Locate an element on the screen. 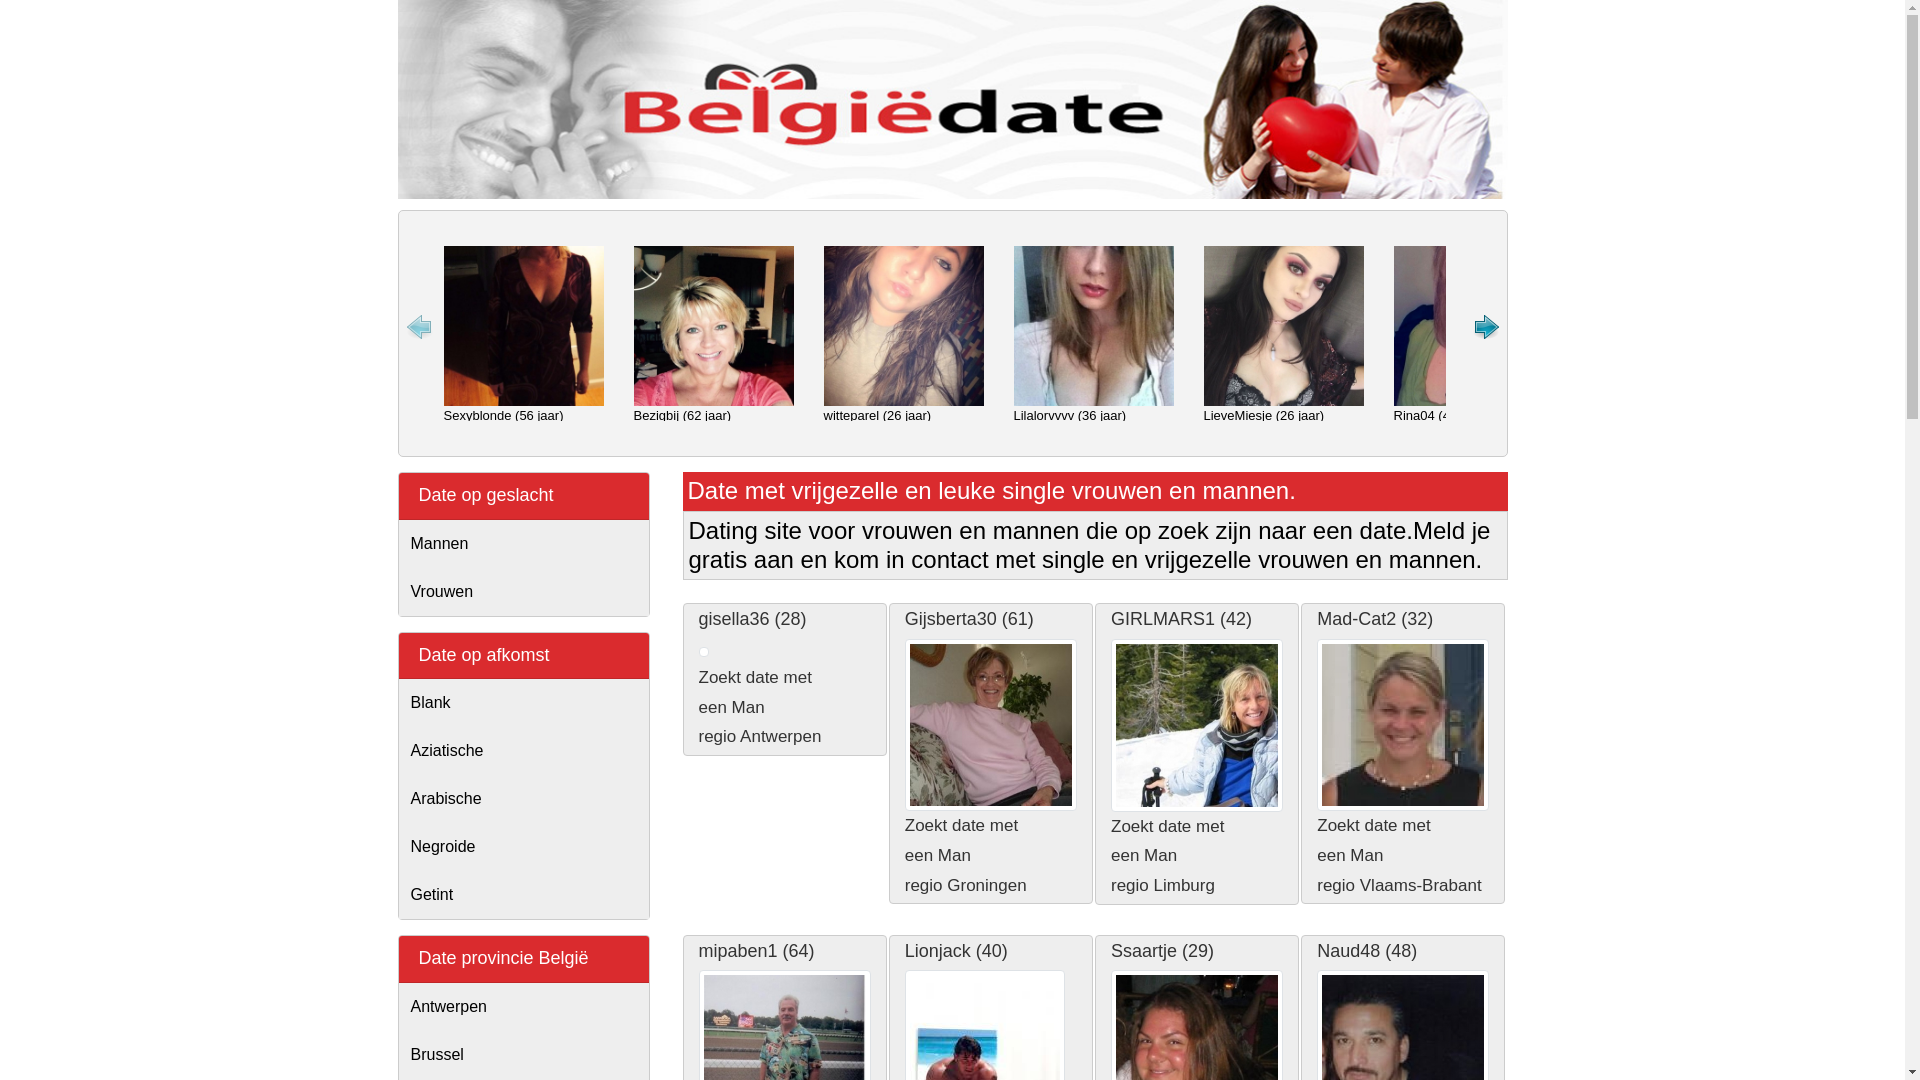  Blank is located at coordinates (523, 703).